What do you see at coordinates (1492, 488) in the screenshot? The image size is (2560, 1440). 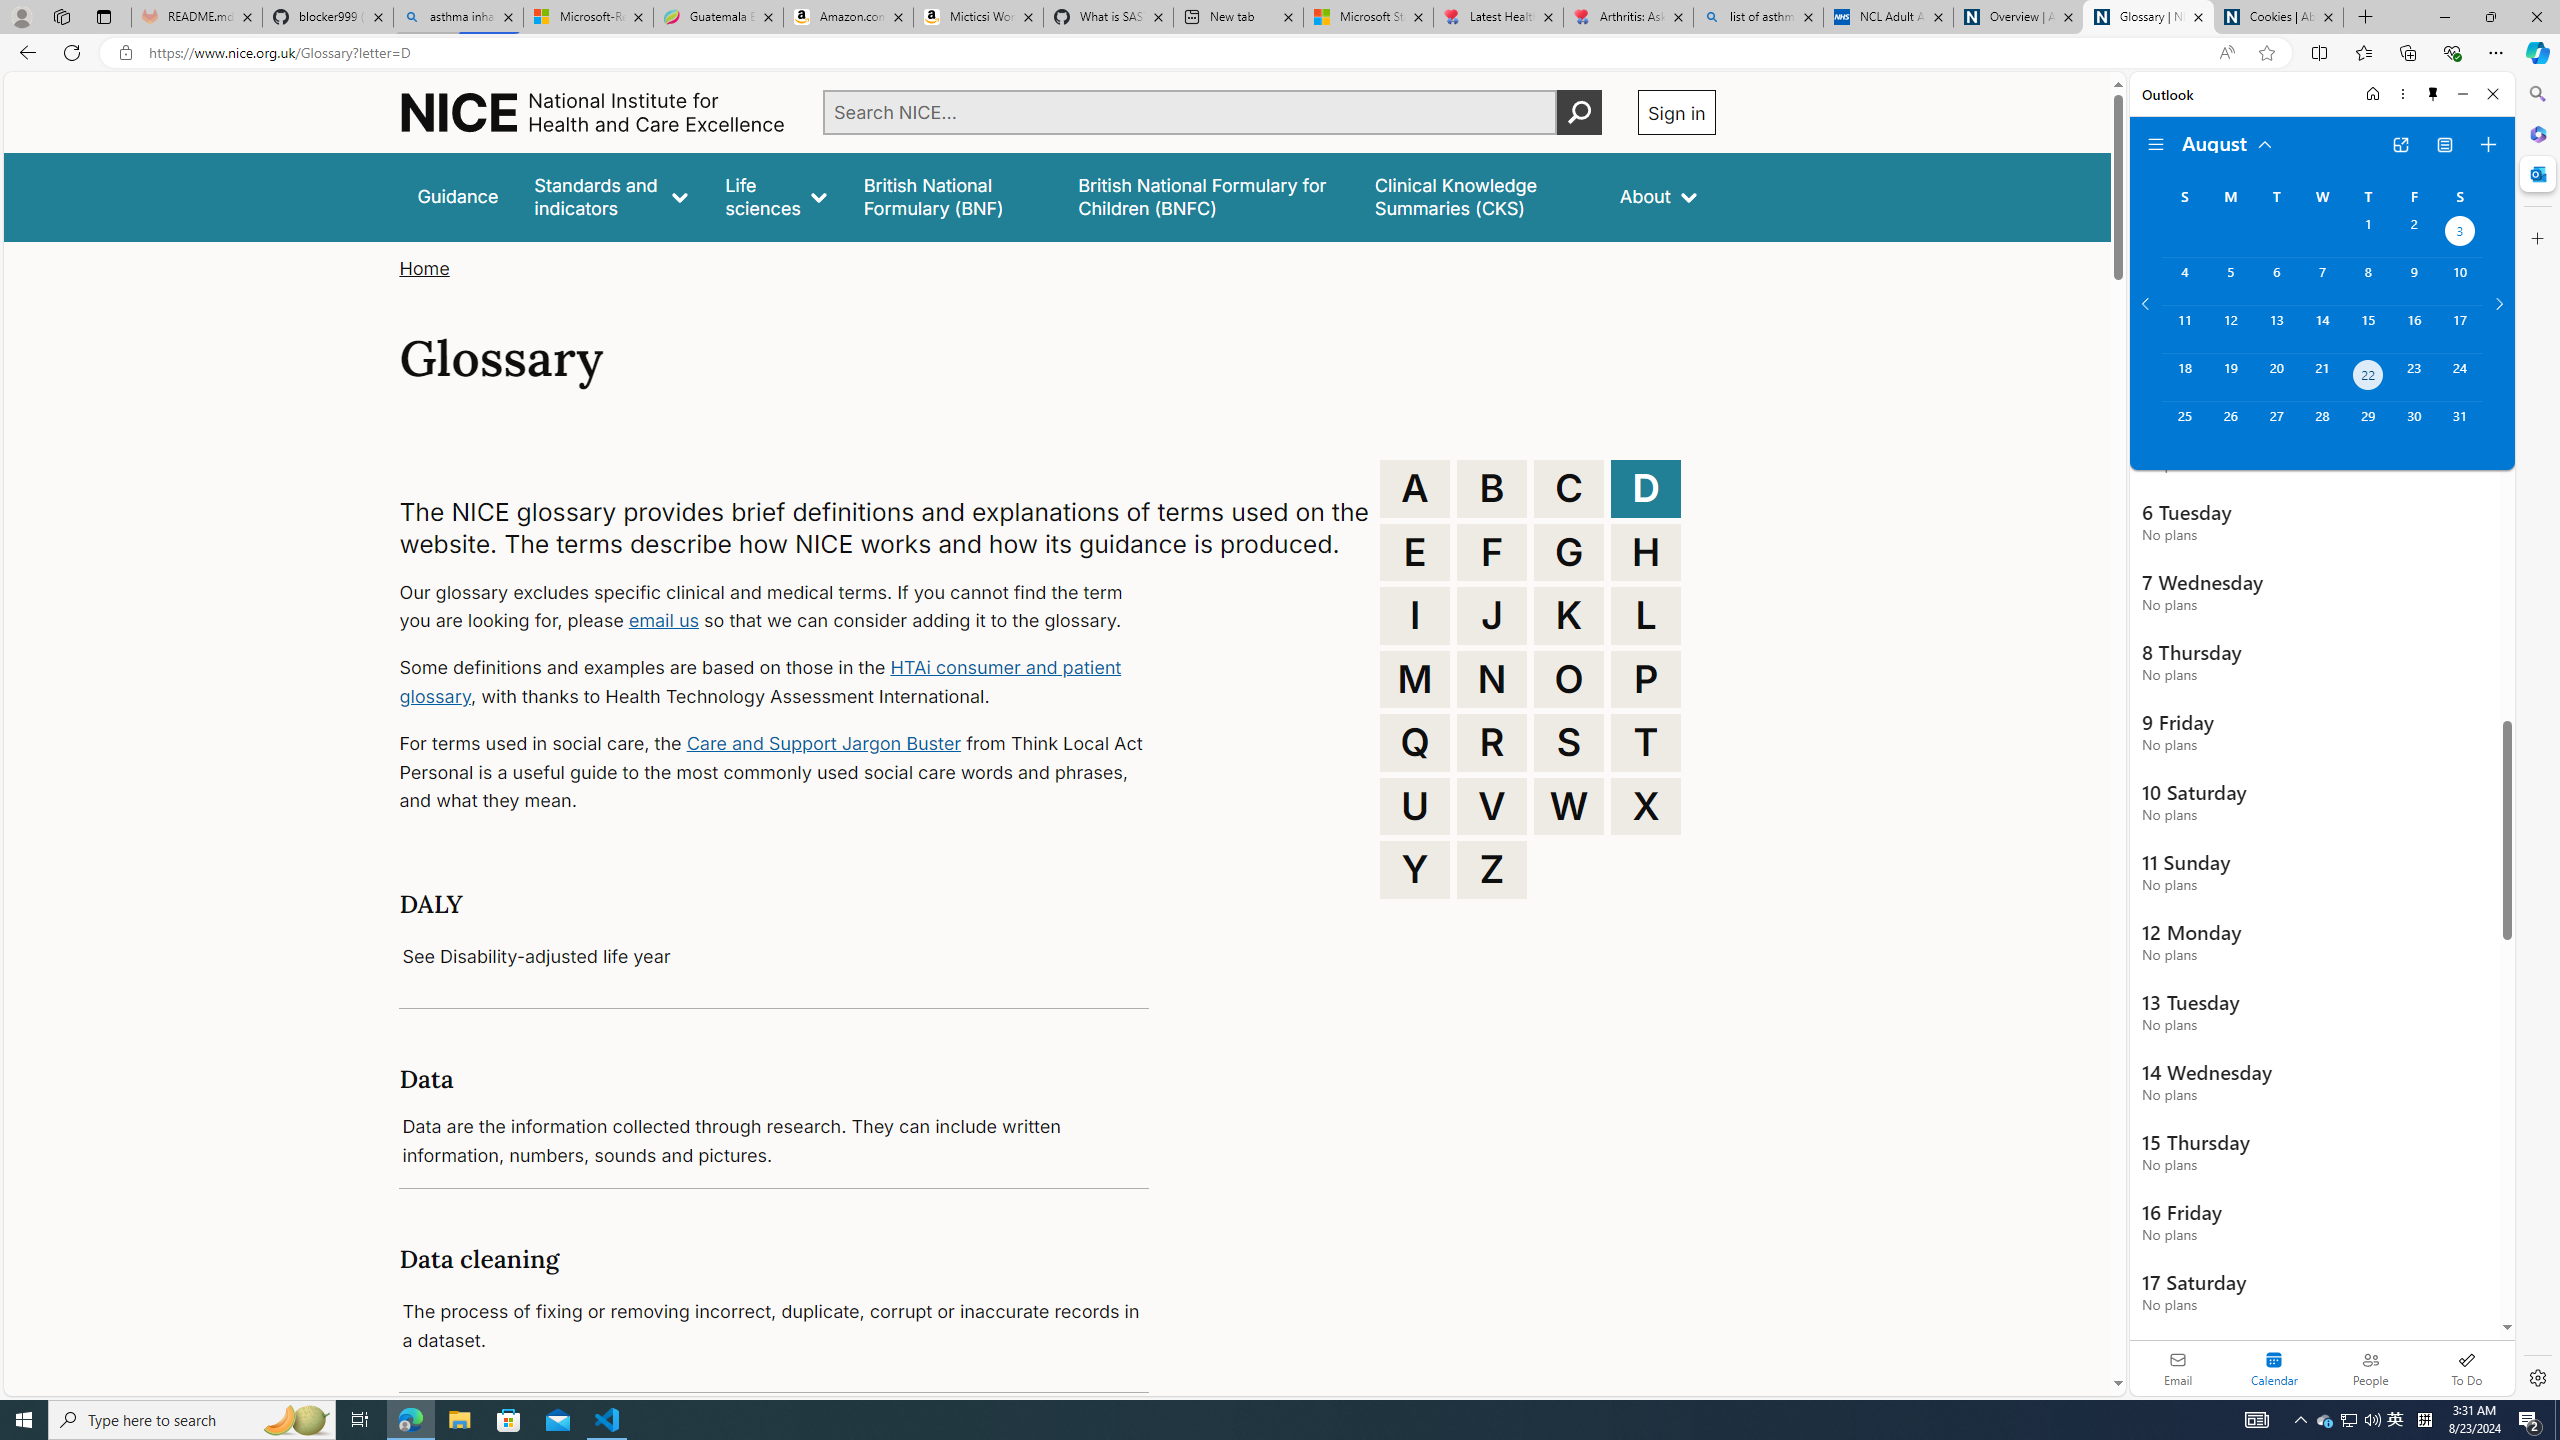 I see `B` at bounding box center [1492, 488].